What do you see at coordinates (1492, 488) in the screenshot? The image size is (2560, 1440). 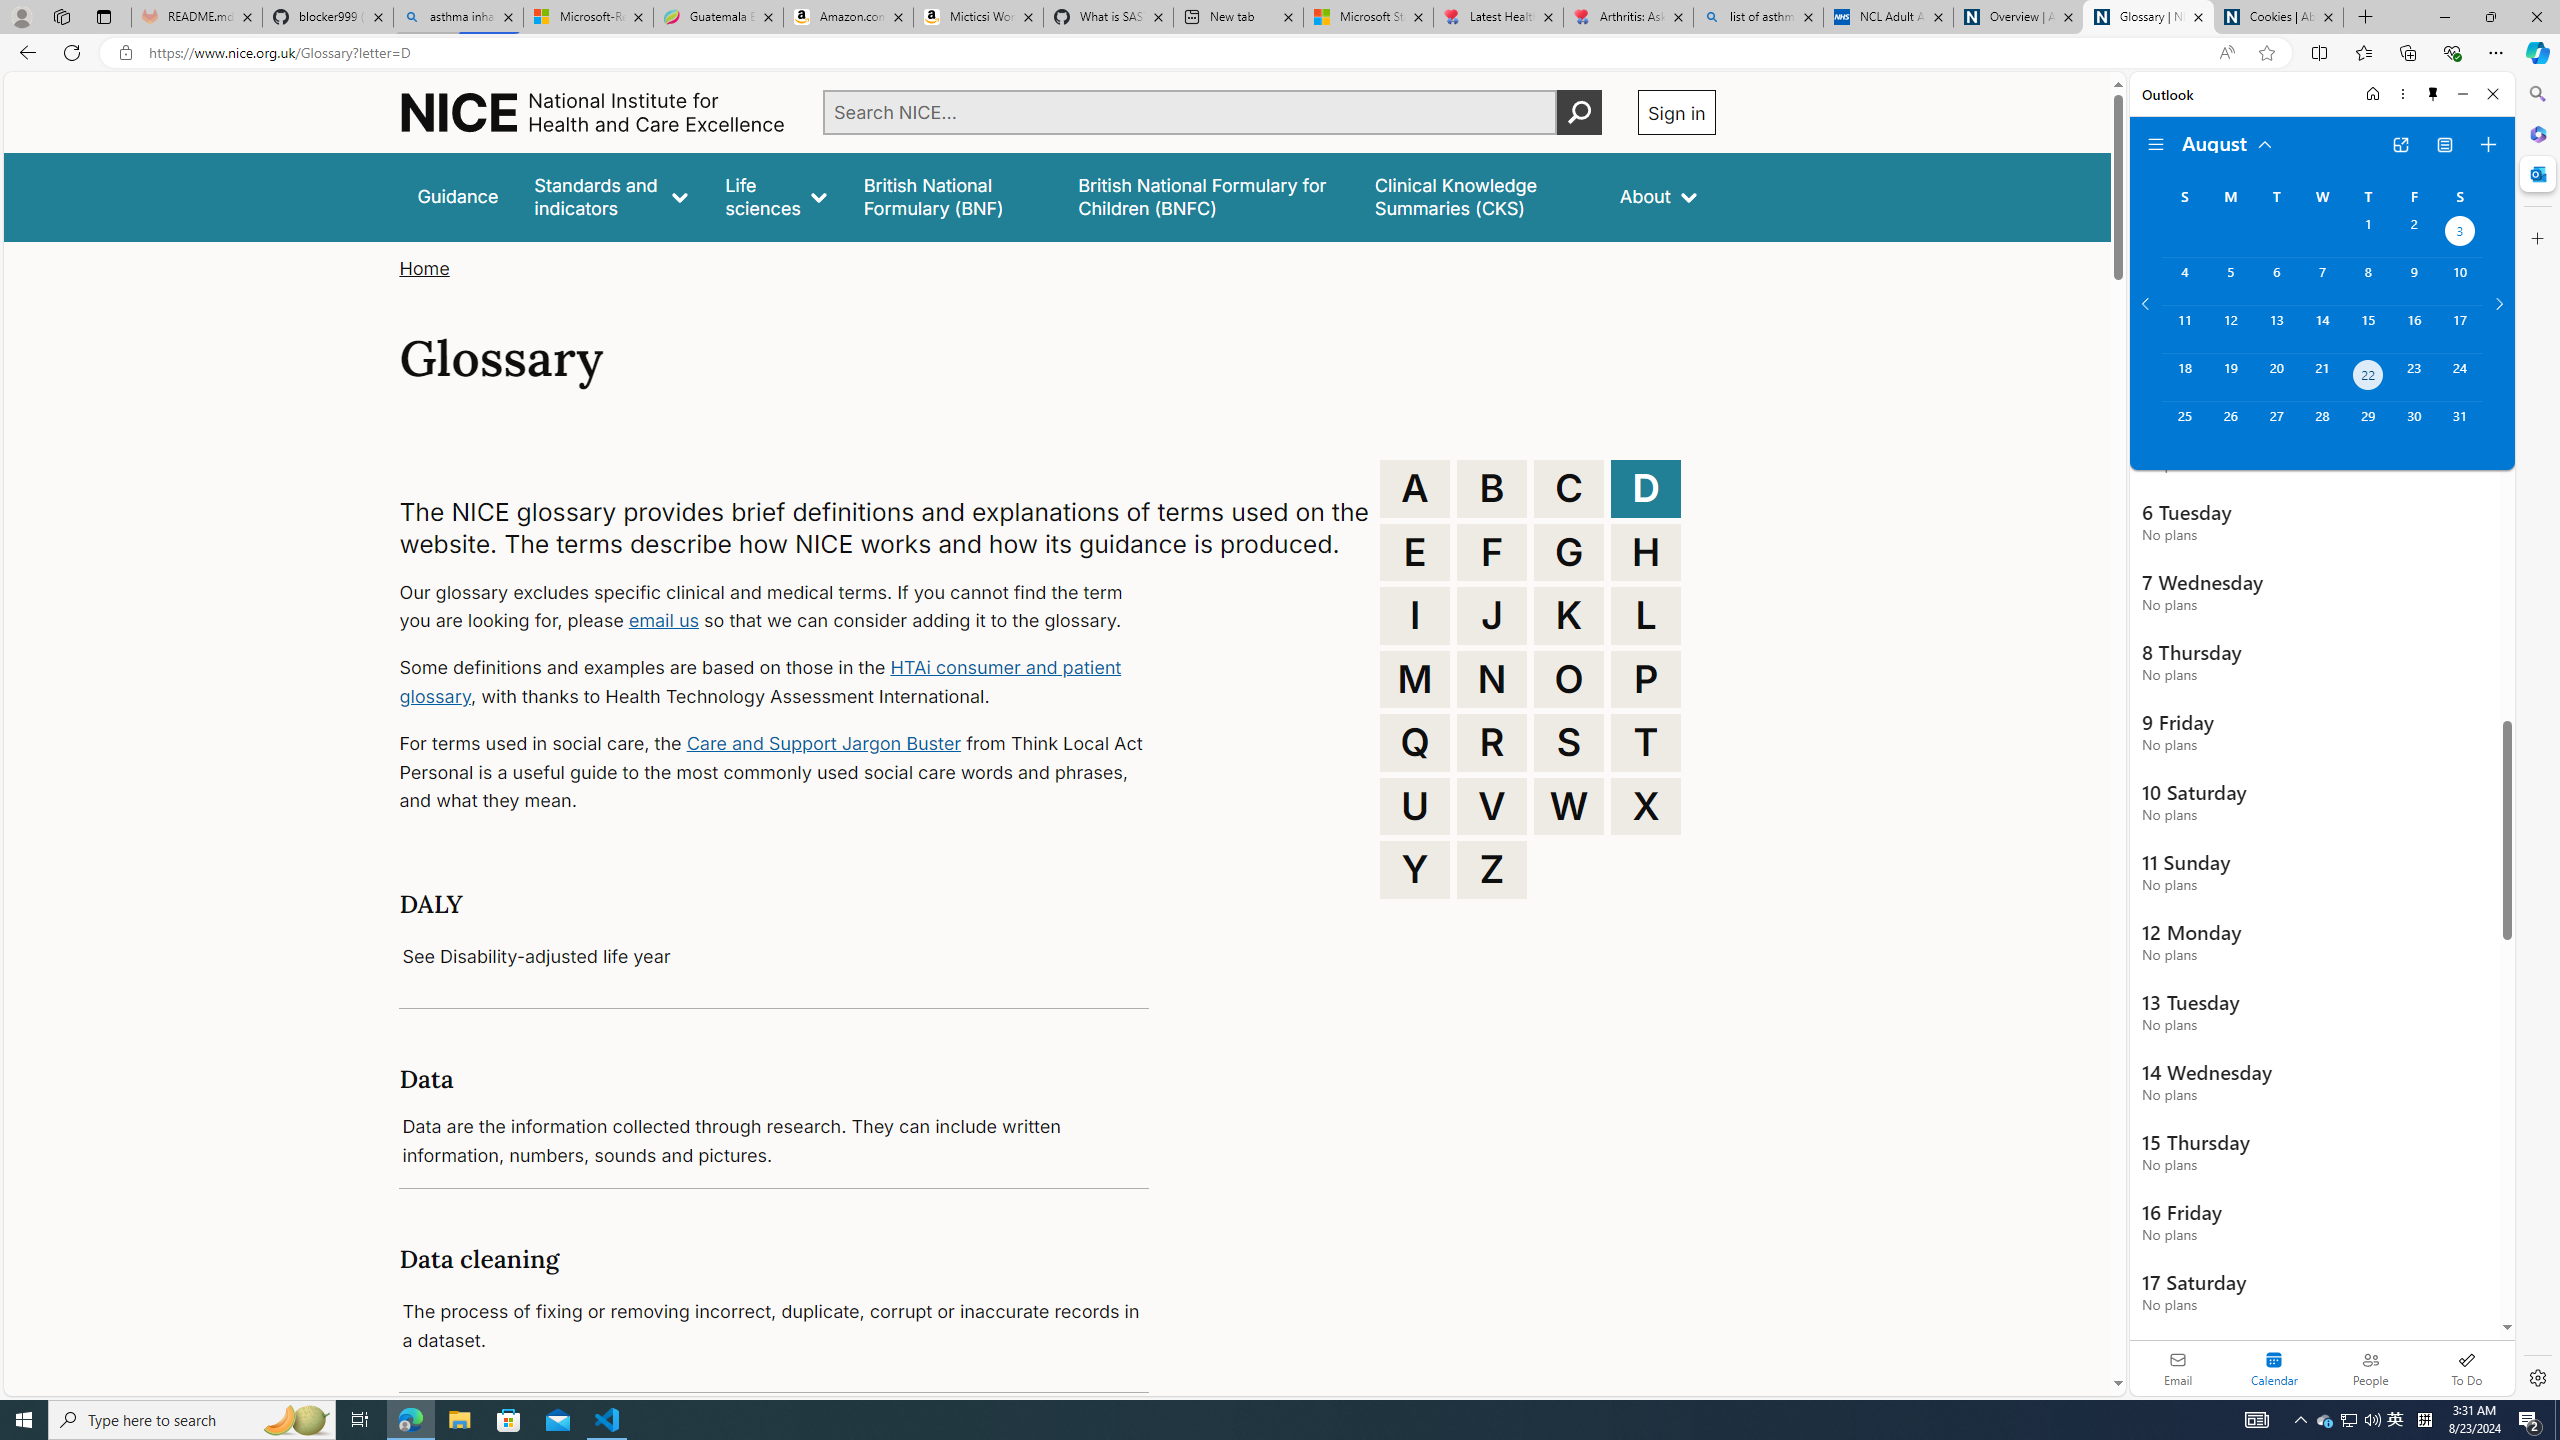 I see `B` at bounding box center [1492, 488].